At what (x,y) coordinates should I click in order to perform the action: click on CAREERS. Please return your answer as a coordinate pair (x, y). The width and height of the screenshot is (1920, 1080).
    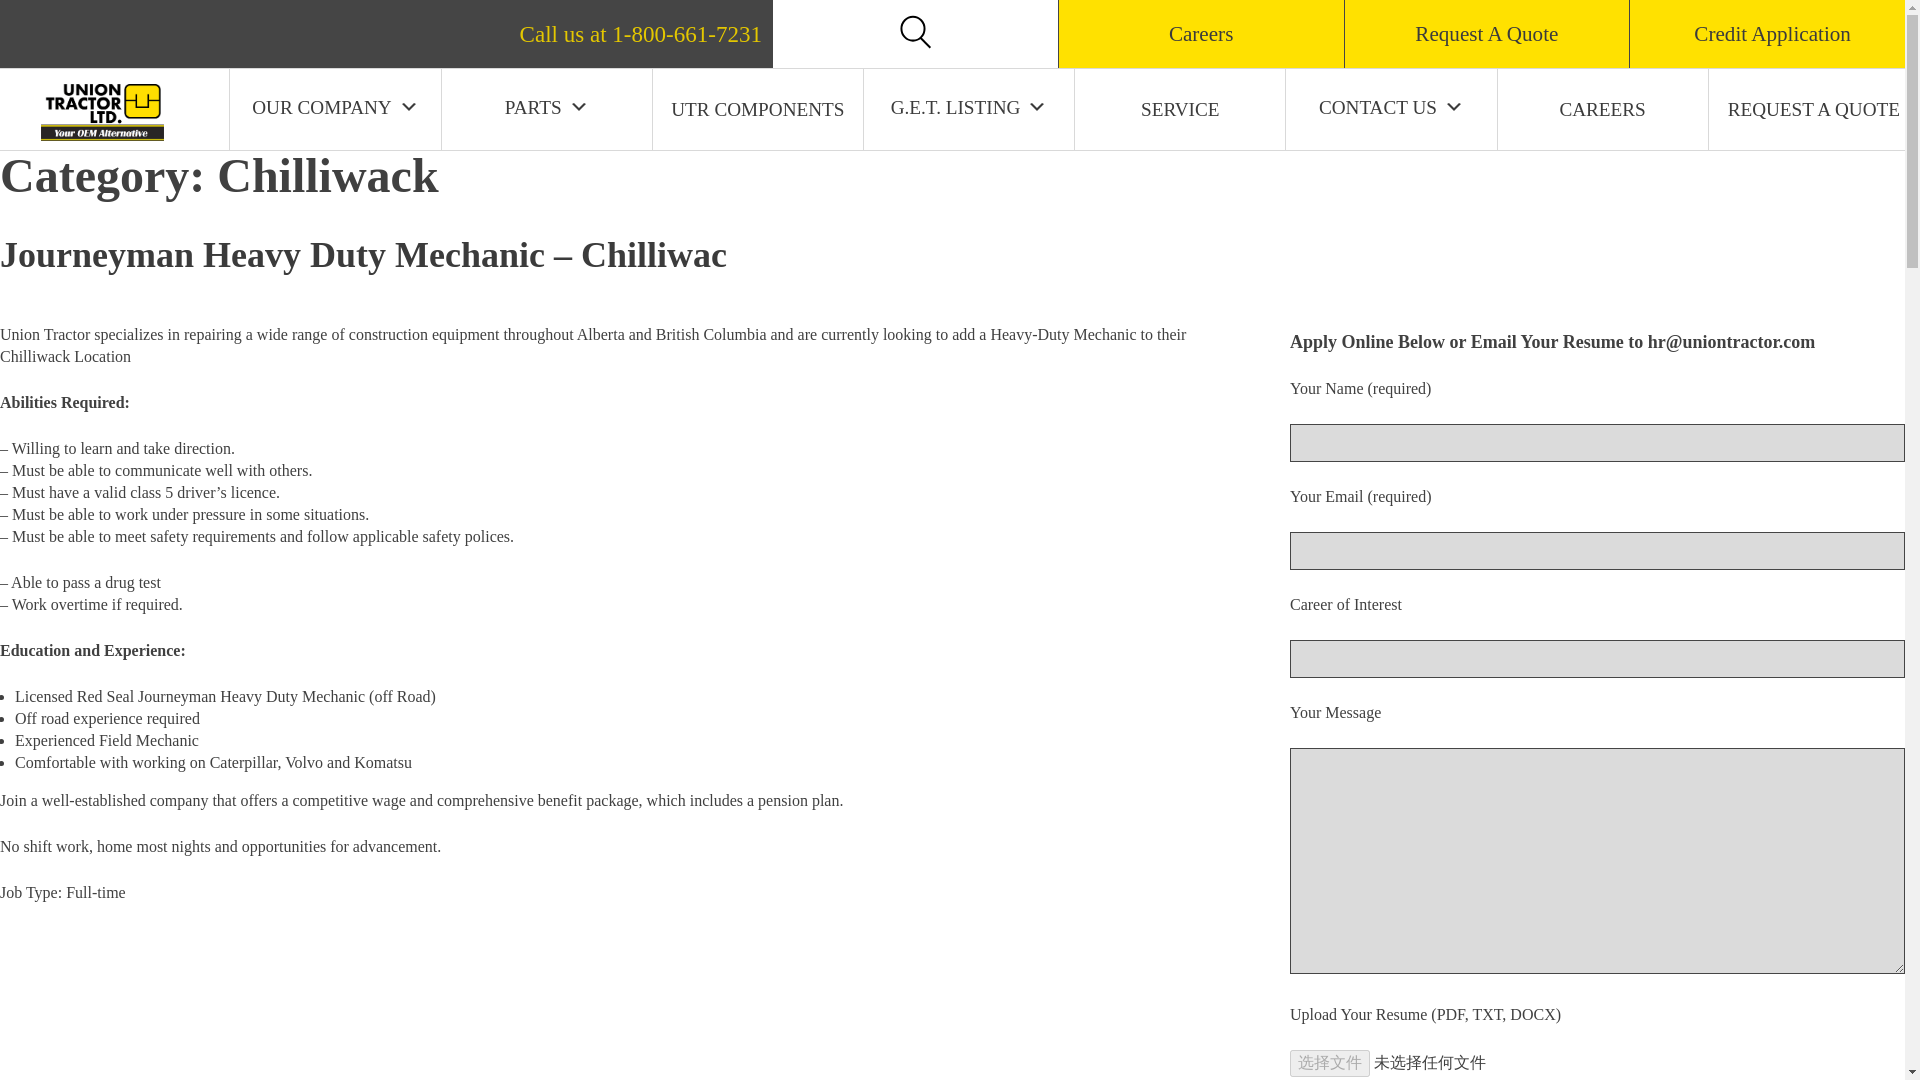
    Looking at the image, I should click on (1602, 110).